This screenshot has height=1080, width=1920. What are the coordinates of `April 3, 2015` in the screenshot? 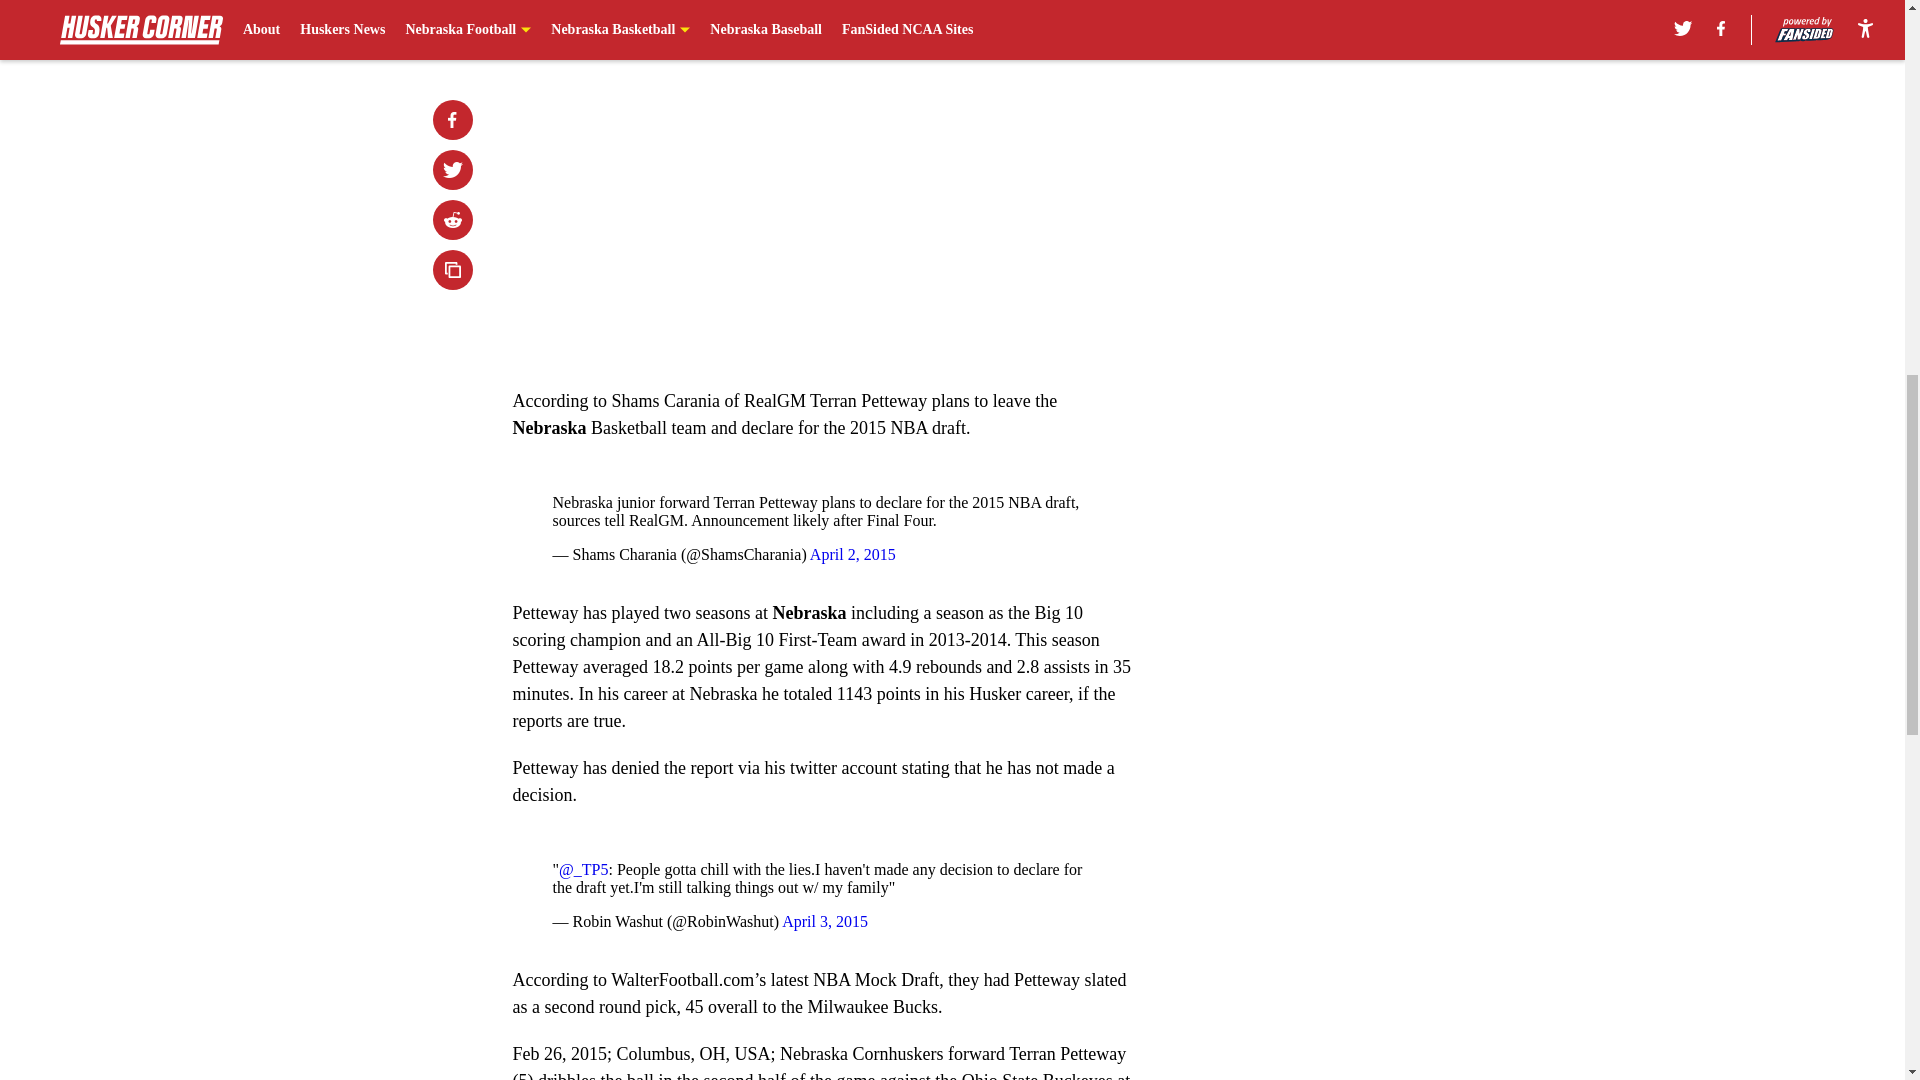 It's located at (824, 920).